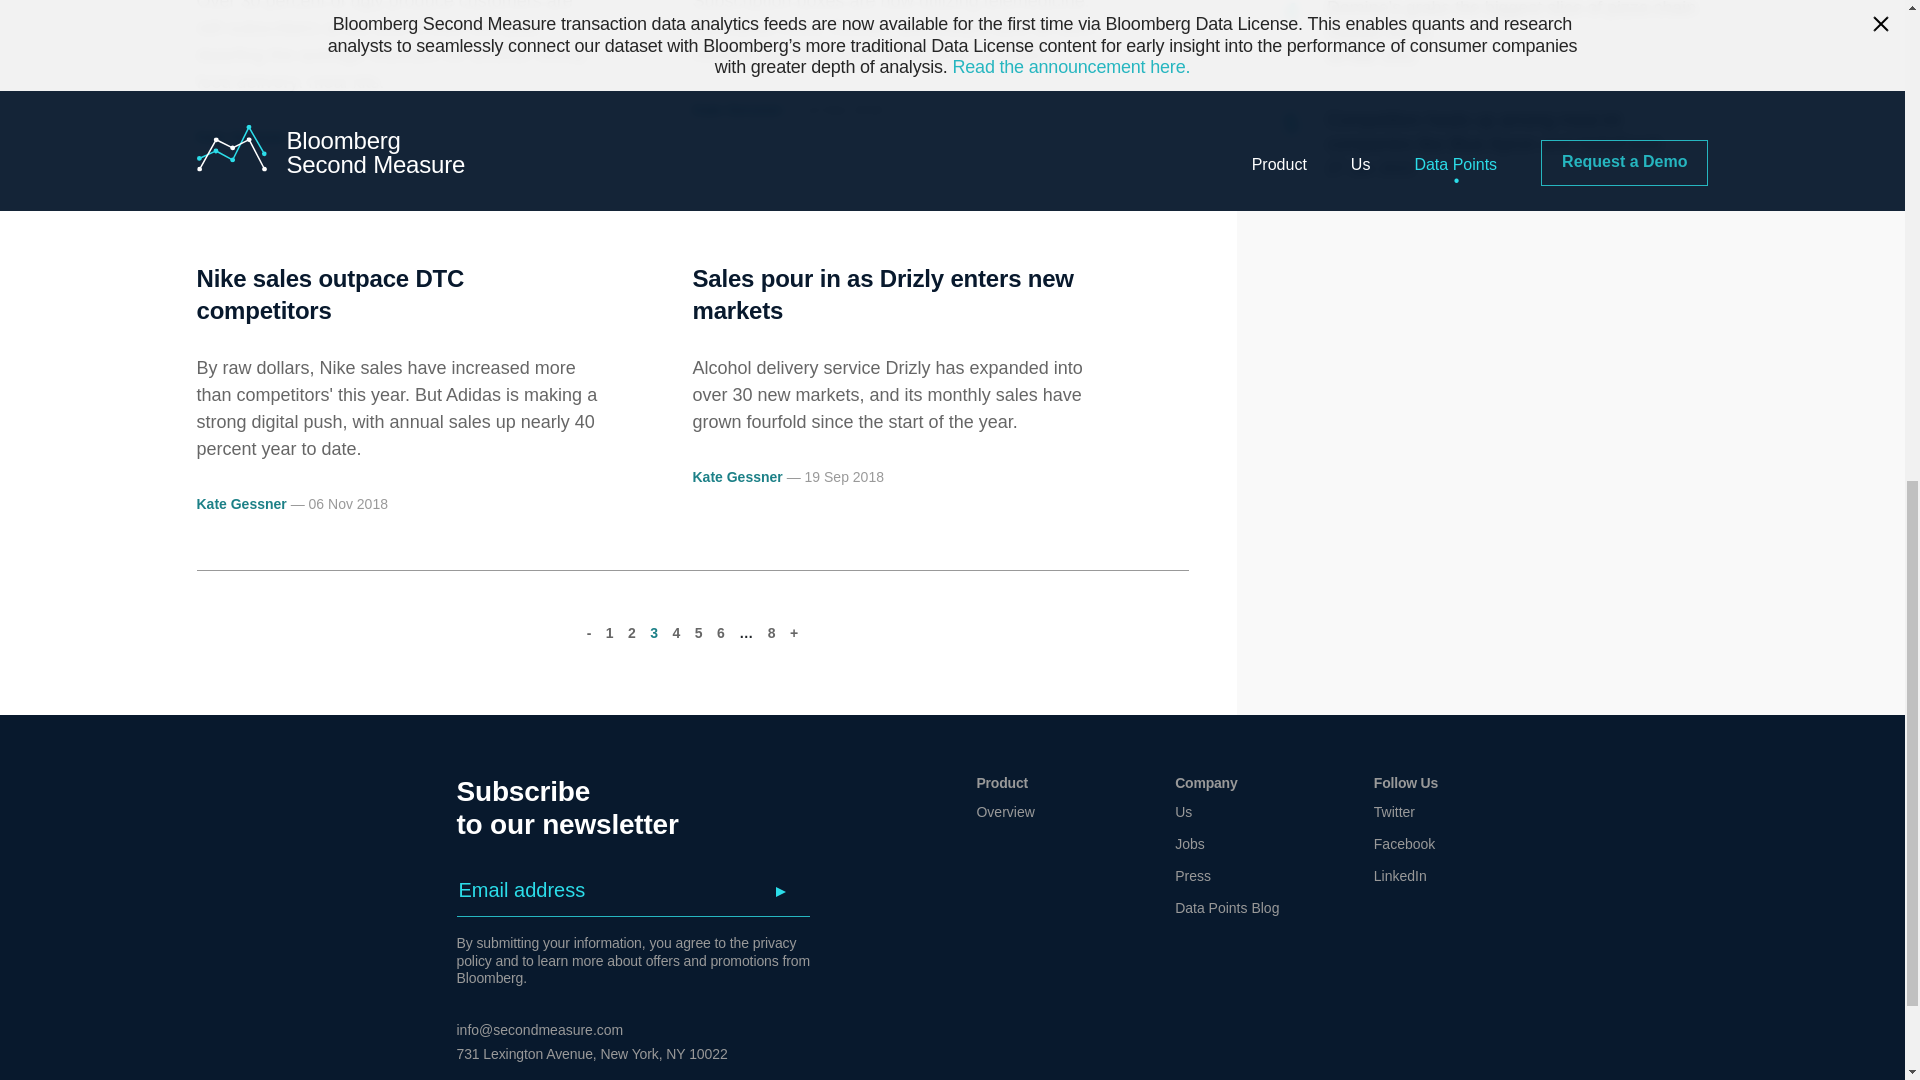 The height and width of the screenshot is (1080, 1920). I want to click on Kate Gessner, so click(736, 109).